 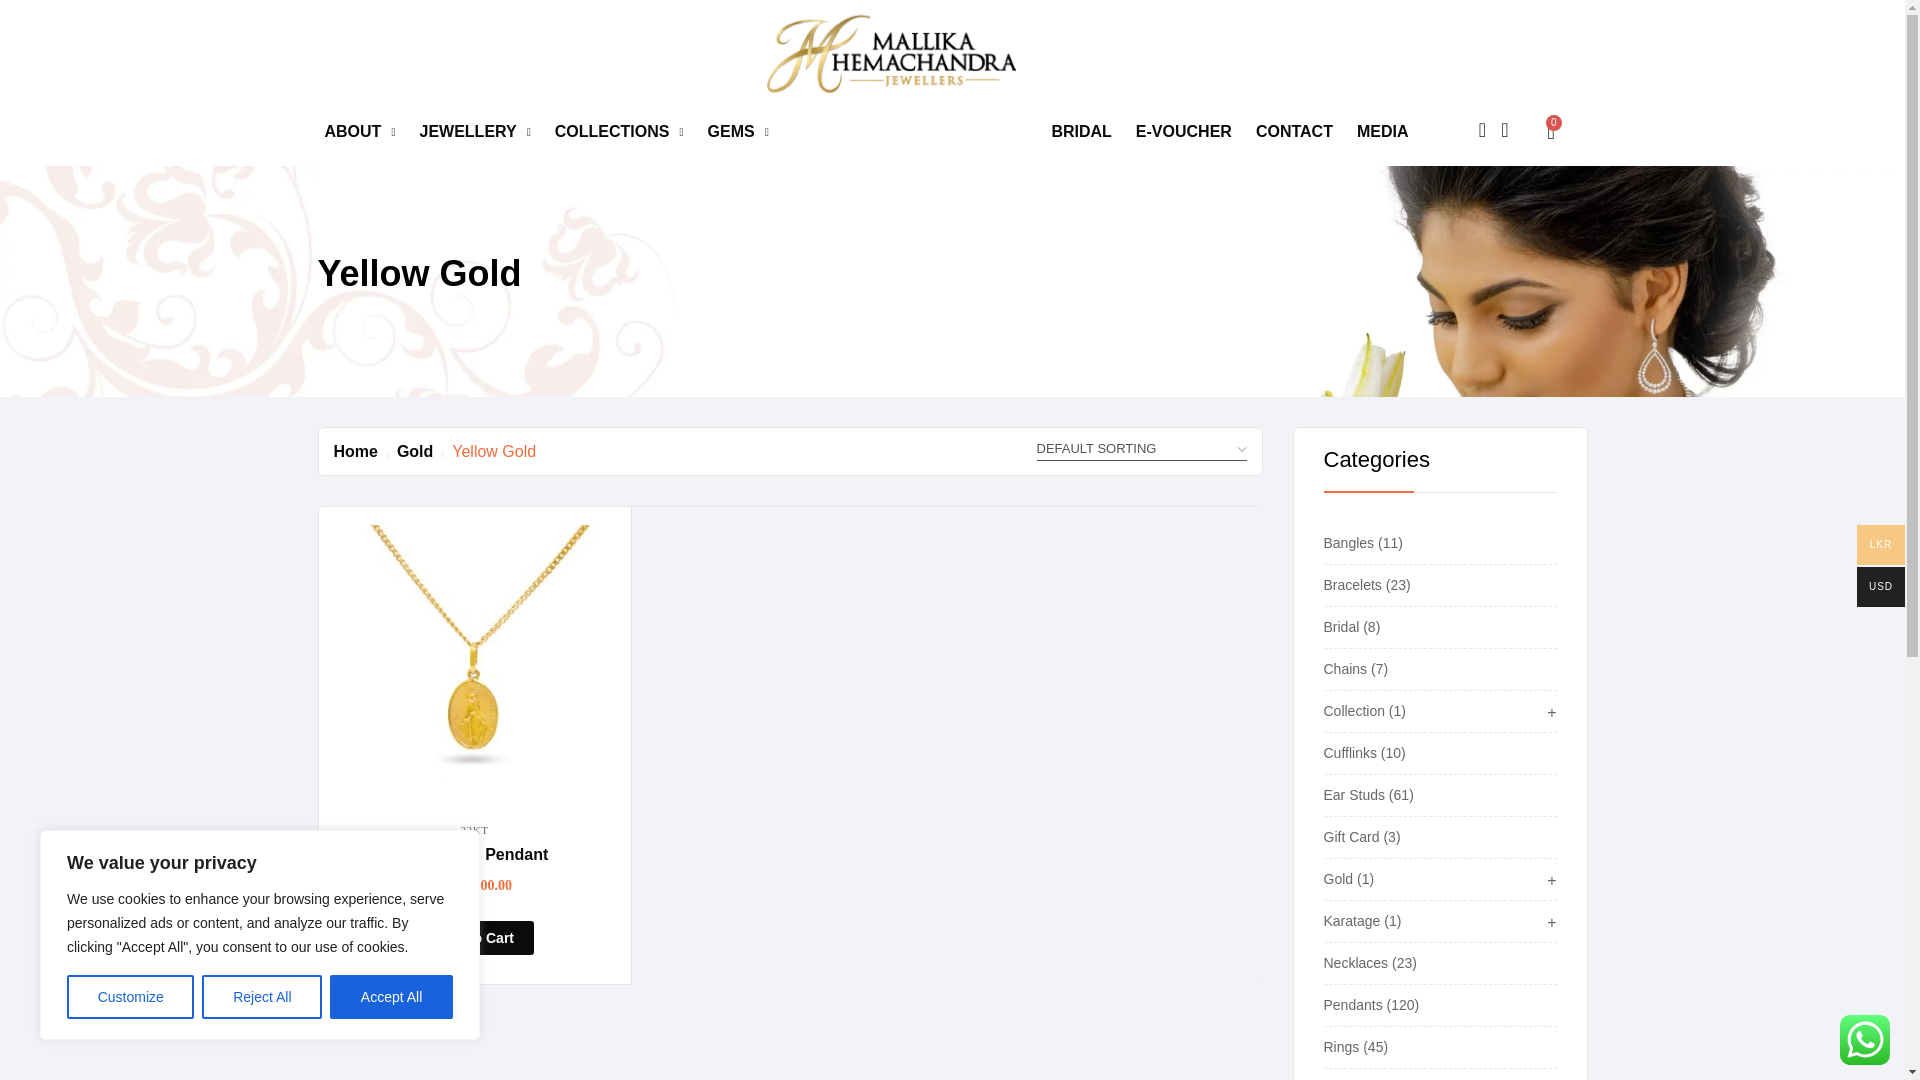 I want to click on Accept All, so click(x=392, y=997).